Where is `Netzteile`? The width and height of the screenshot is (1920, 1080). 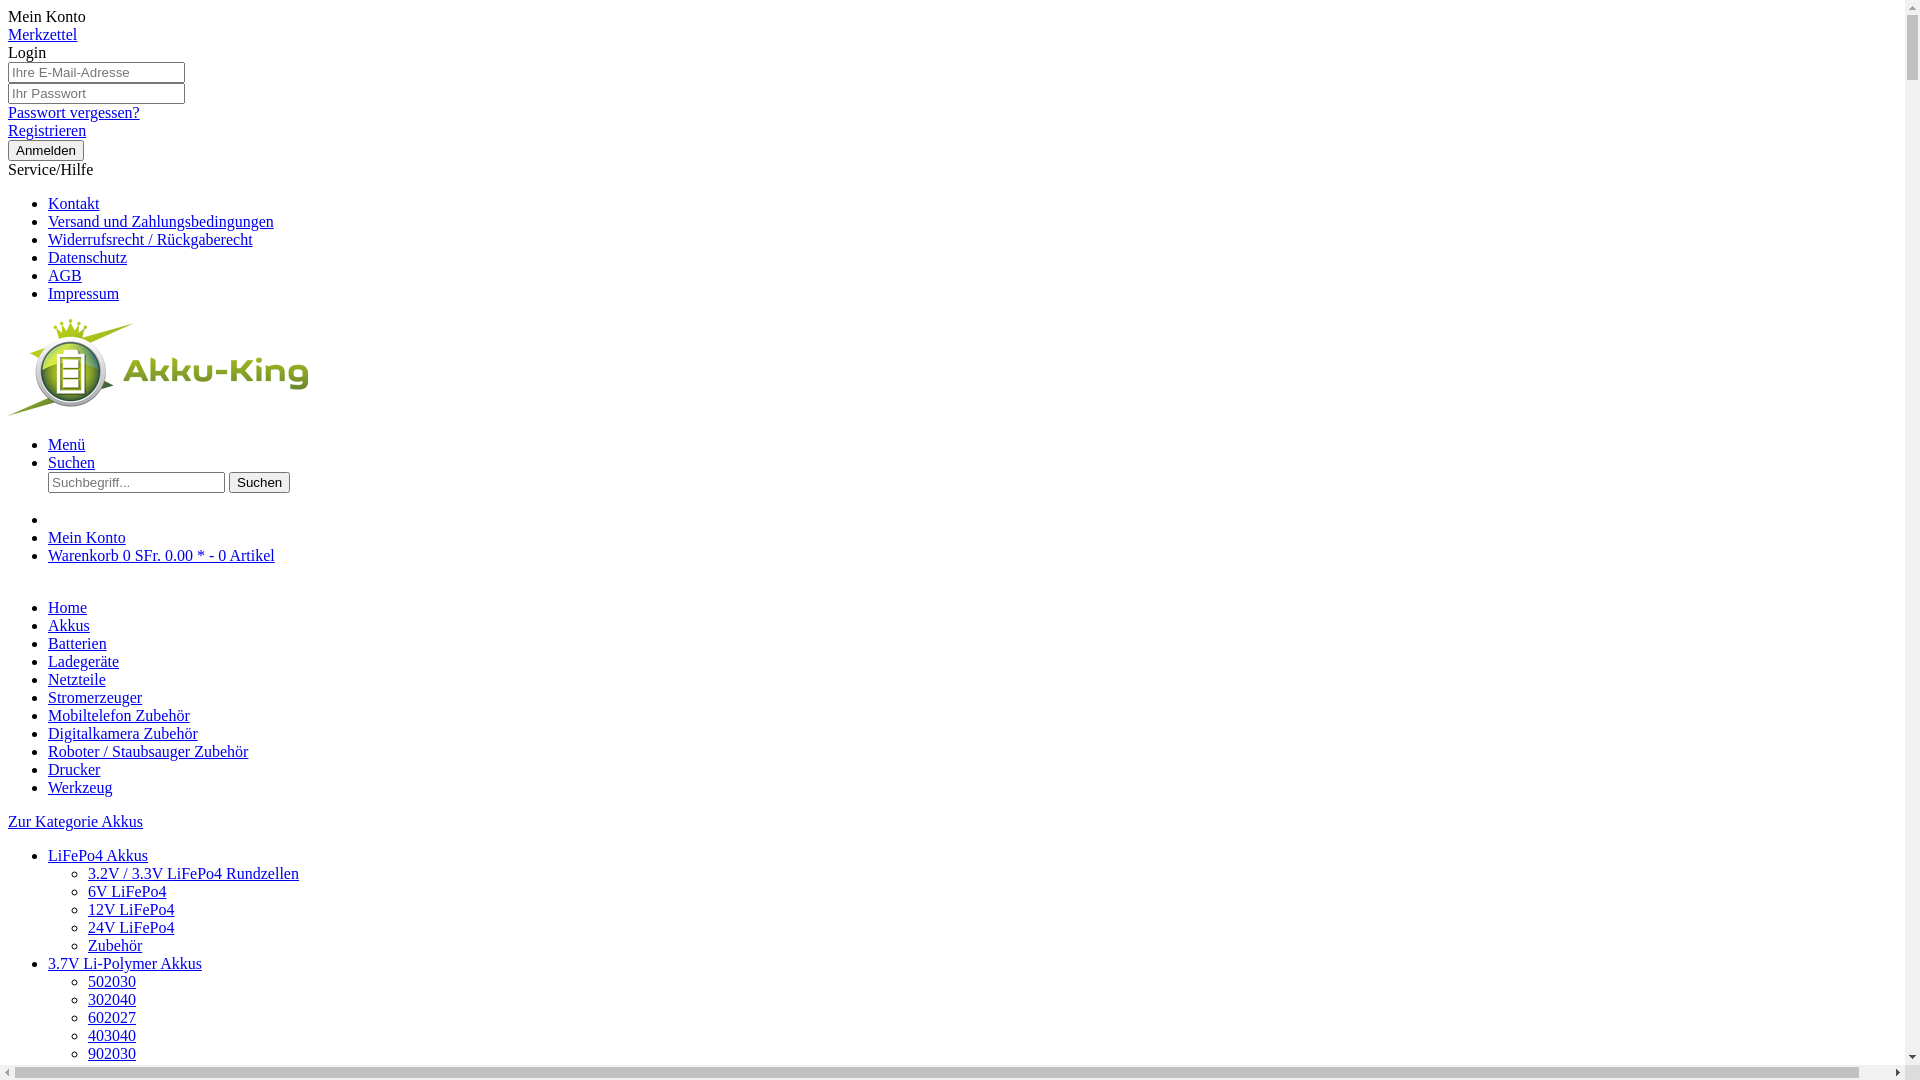
Netzteile is located at coordinates (77, 680).